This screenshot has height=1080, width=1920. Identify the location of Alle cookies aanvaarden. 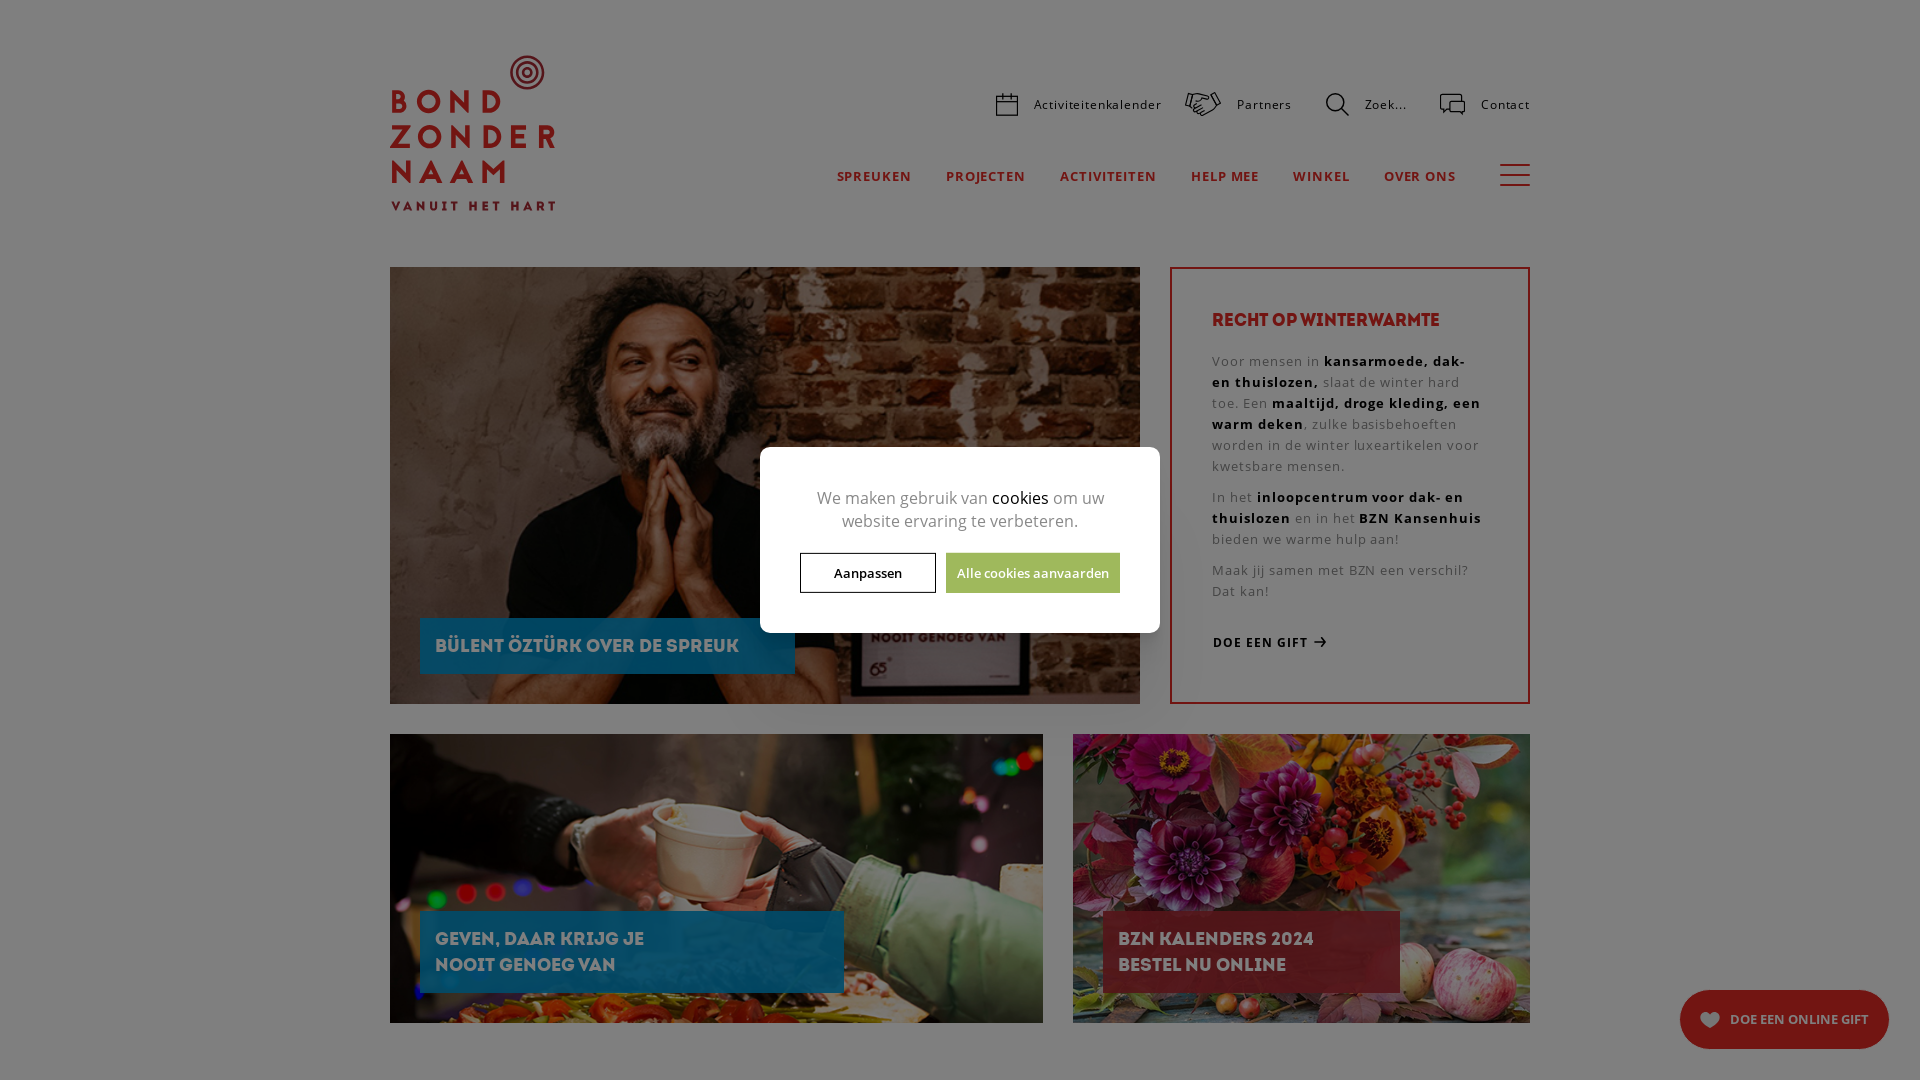
(1033, 574).